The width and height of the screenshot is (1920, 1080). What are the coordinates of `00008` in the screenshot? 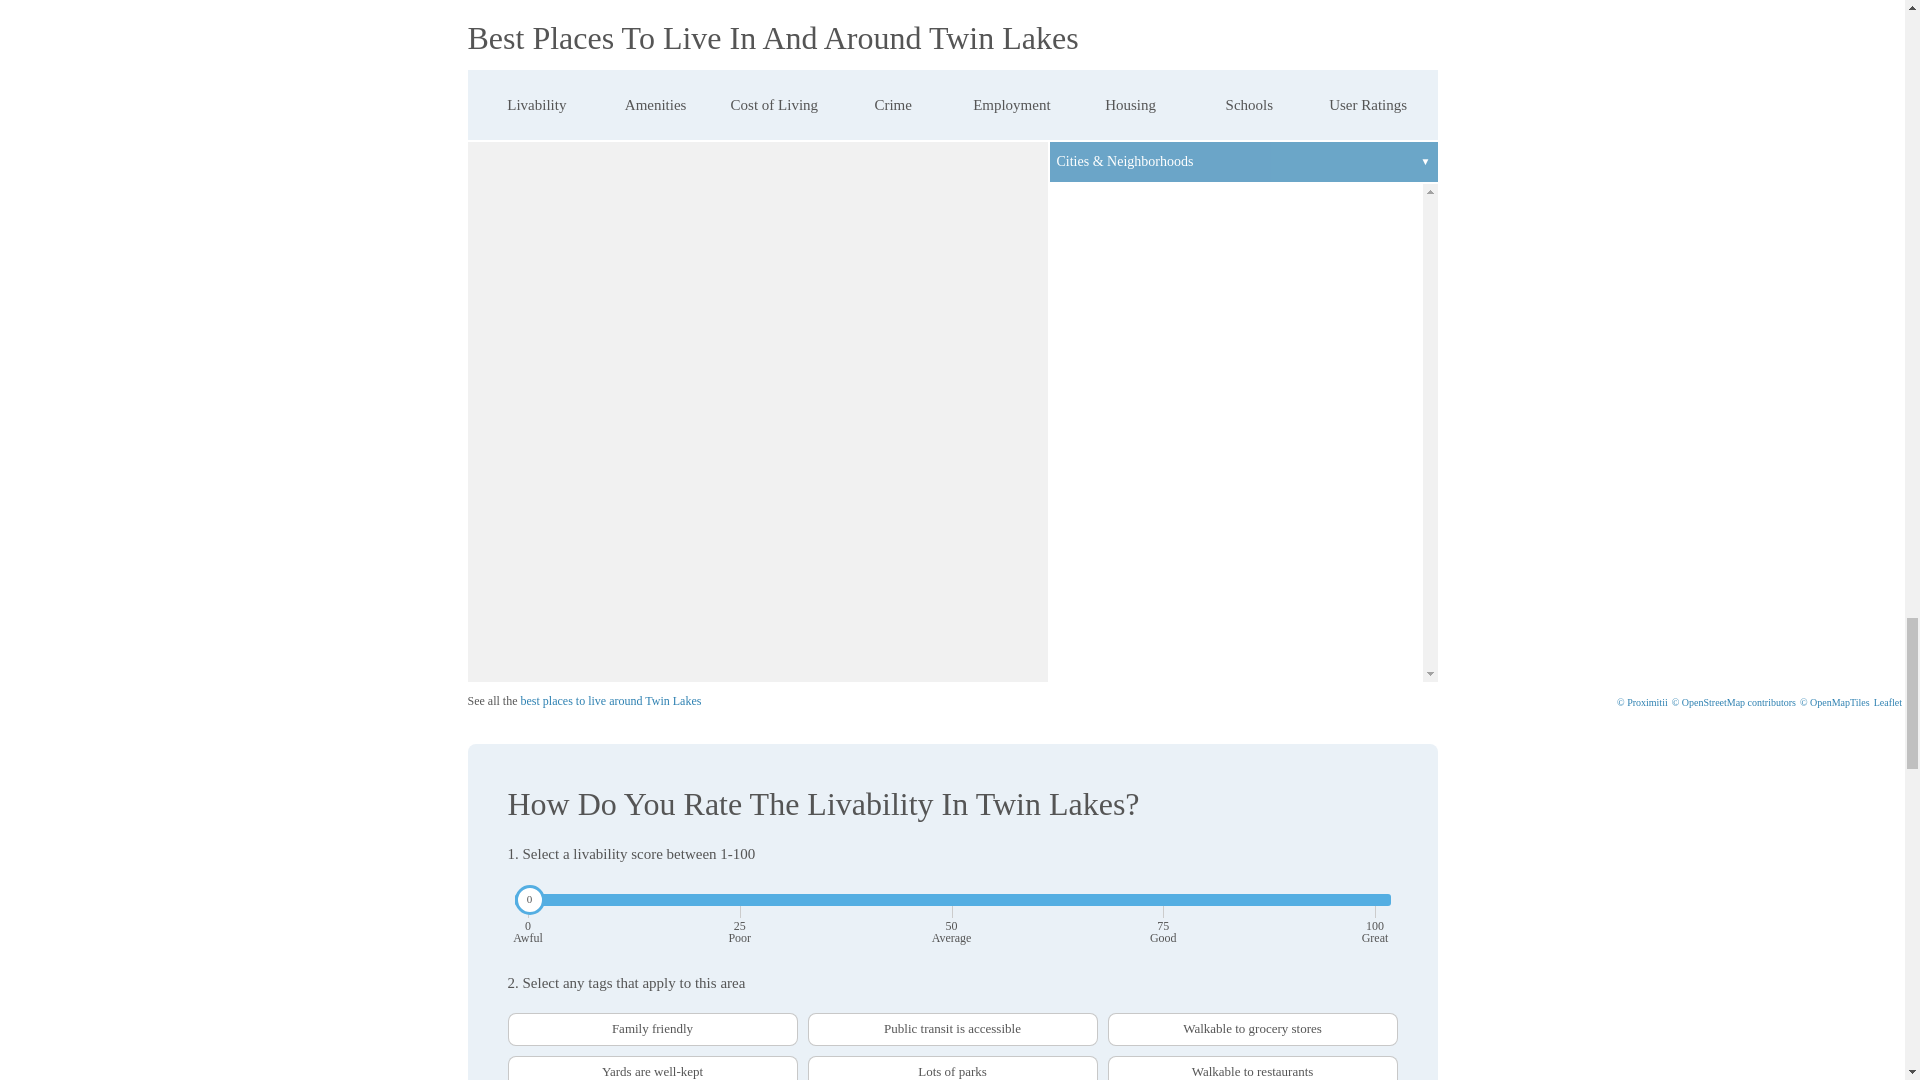 It's located at (514, 1020).